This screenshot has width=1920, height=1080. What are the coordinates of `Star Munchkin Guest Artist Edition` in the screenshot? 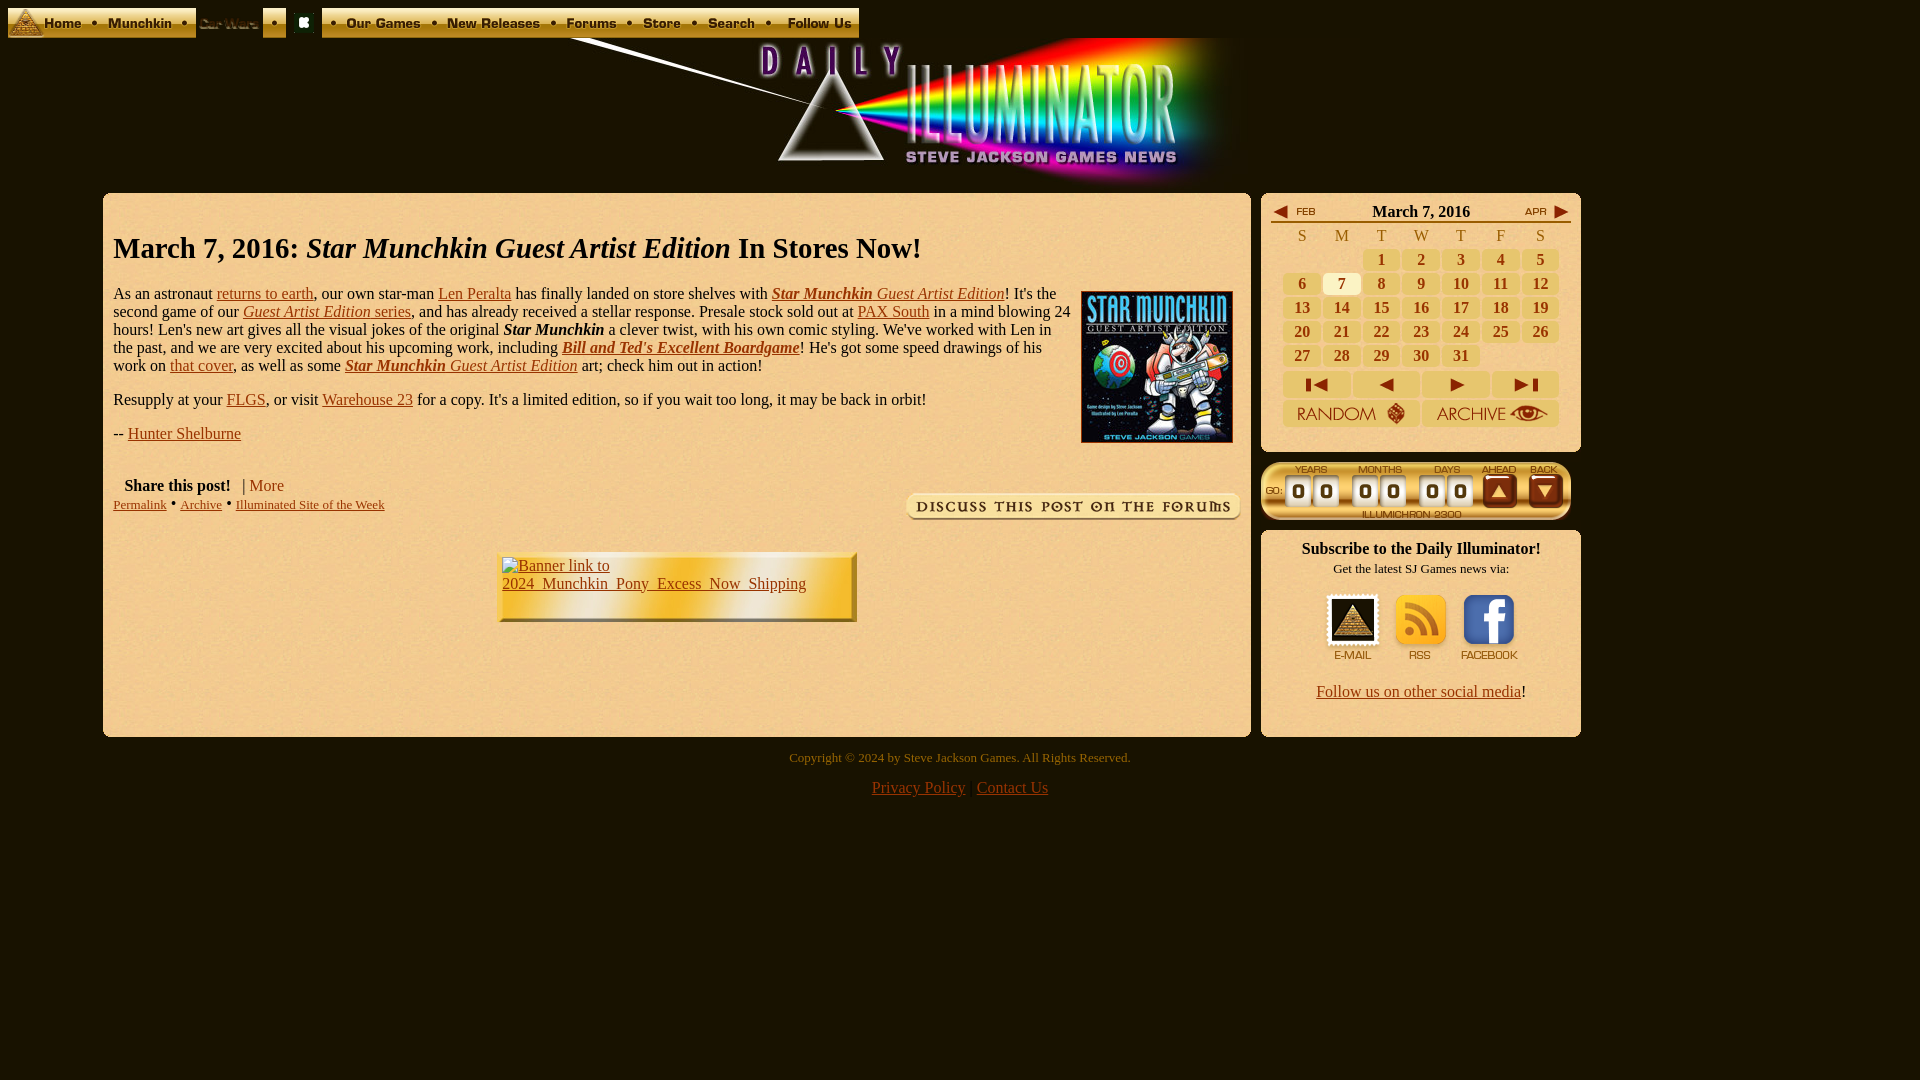 It's located at (888, 294).